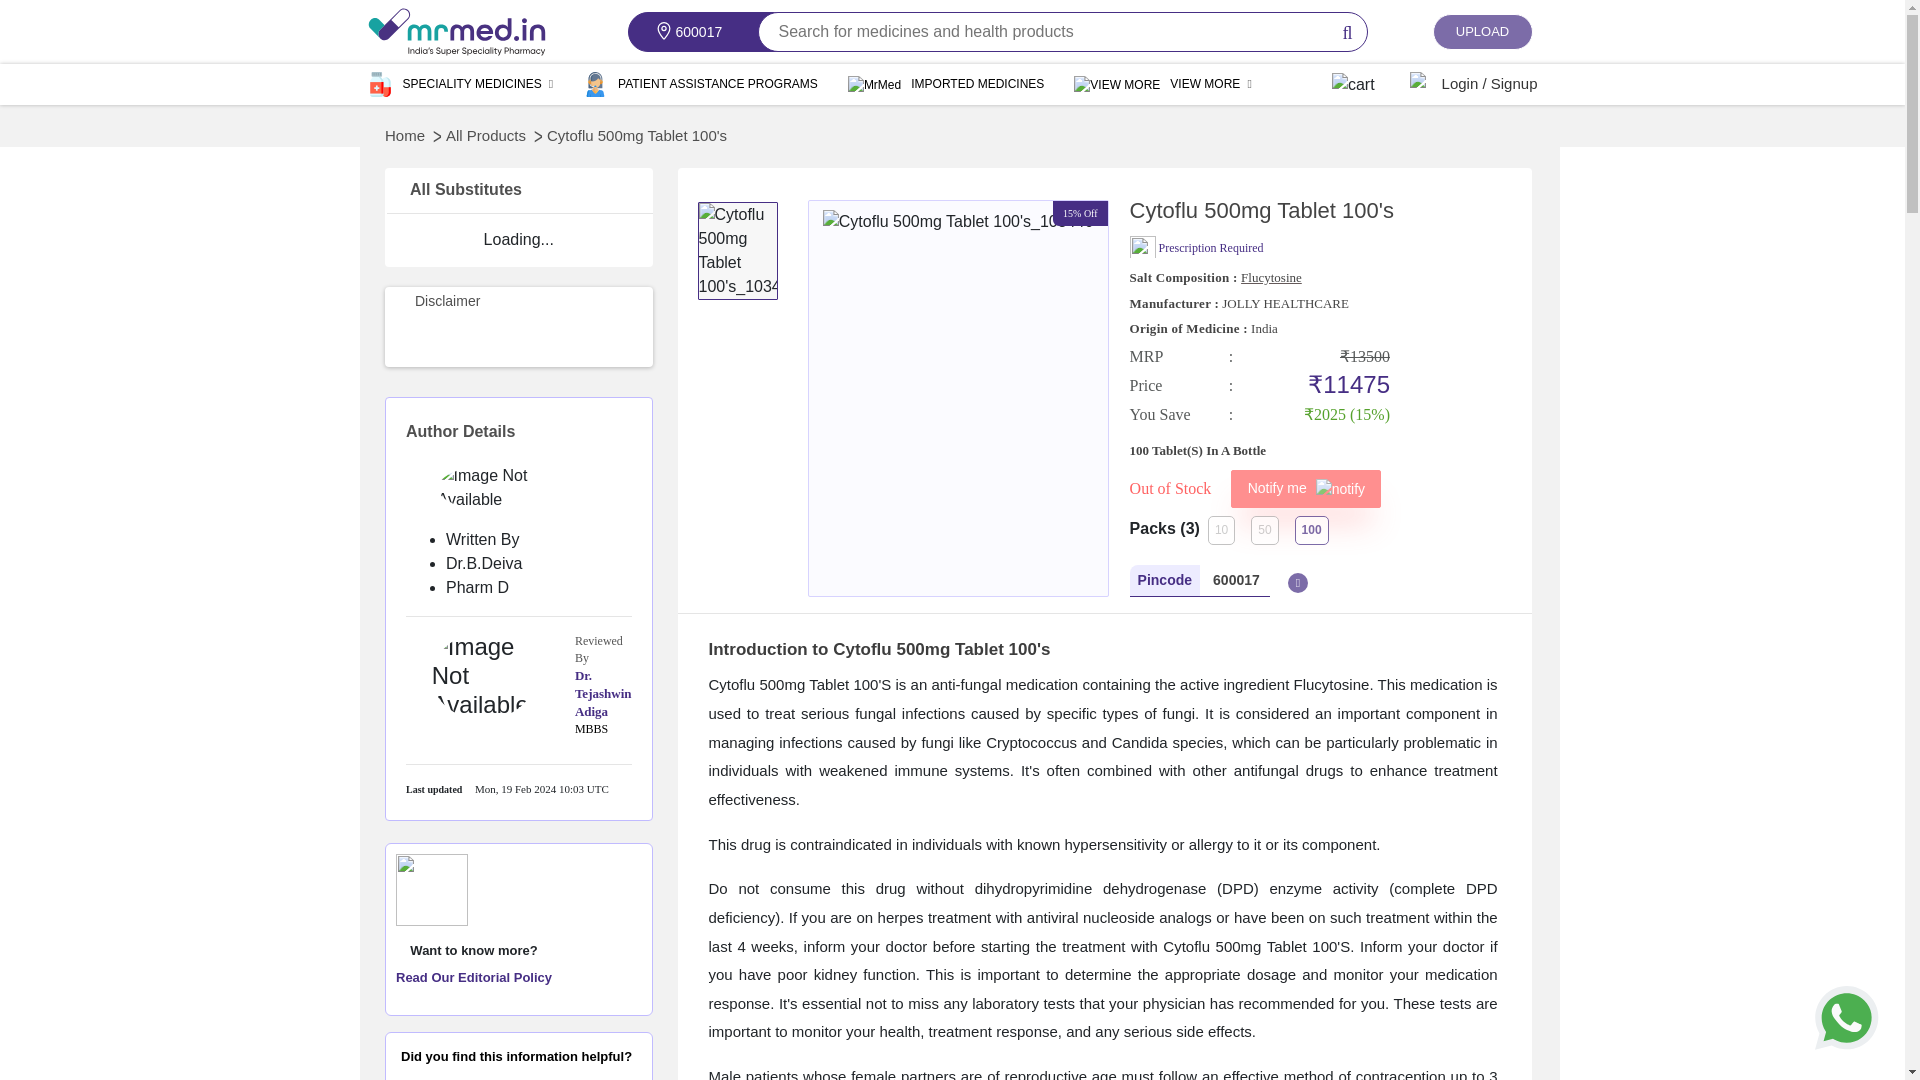 The height and width of the screenshot is (1080, 1920). I want to click on PATIENT ASSISTANCE PROGRAMS, so click(716, 82).